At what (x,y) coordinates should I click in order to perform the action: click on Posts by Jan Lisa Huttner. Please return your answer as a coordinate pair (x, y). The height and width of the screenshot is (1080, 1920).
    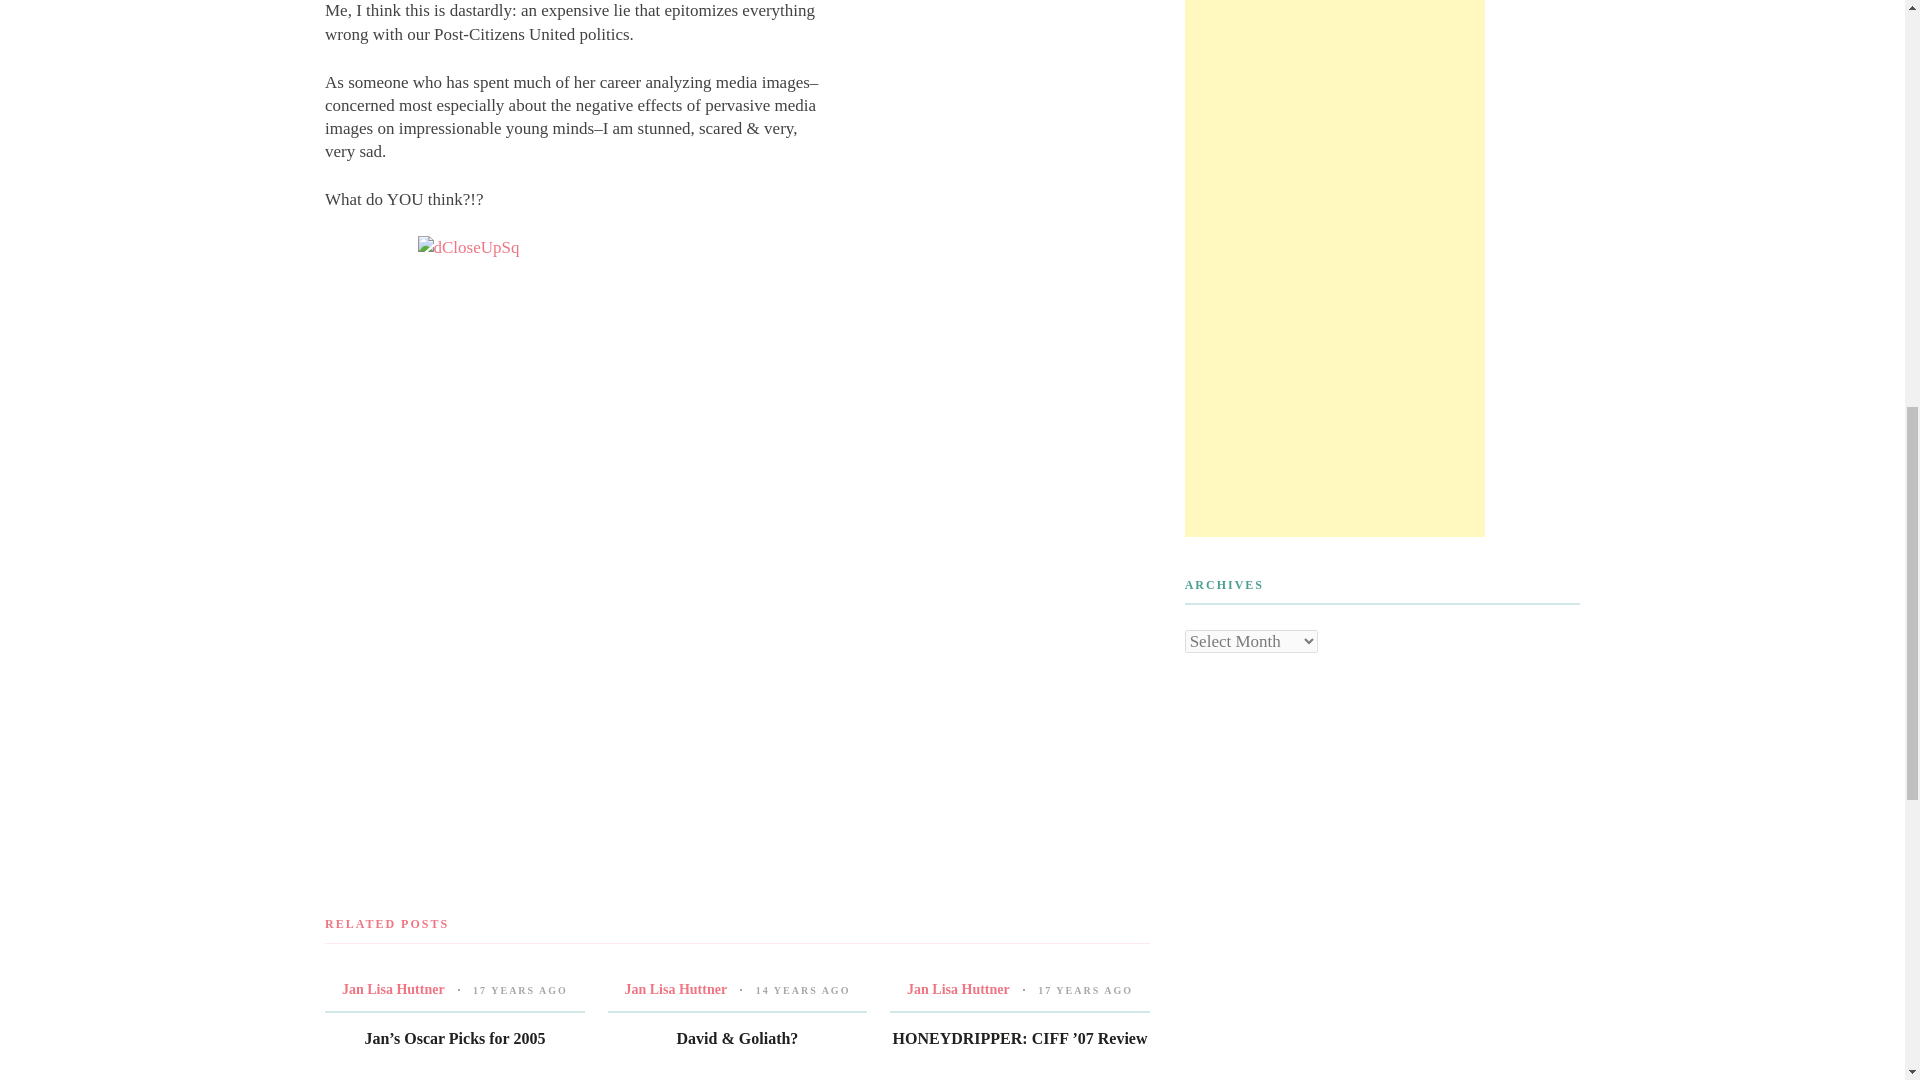
    Looking at the image, I should click on (676, 988).